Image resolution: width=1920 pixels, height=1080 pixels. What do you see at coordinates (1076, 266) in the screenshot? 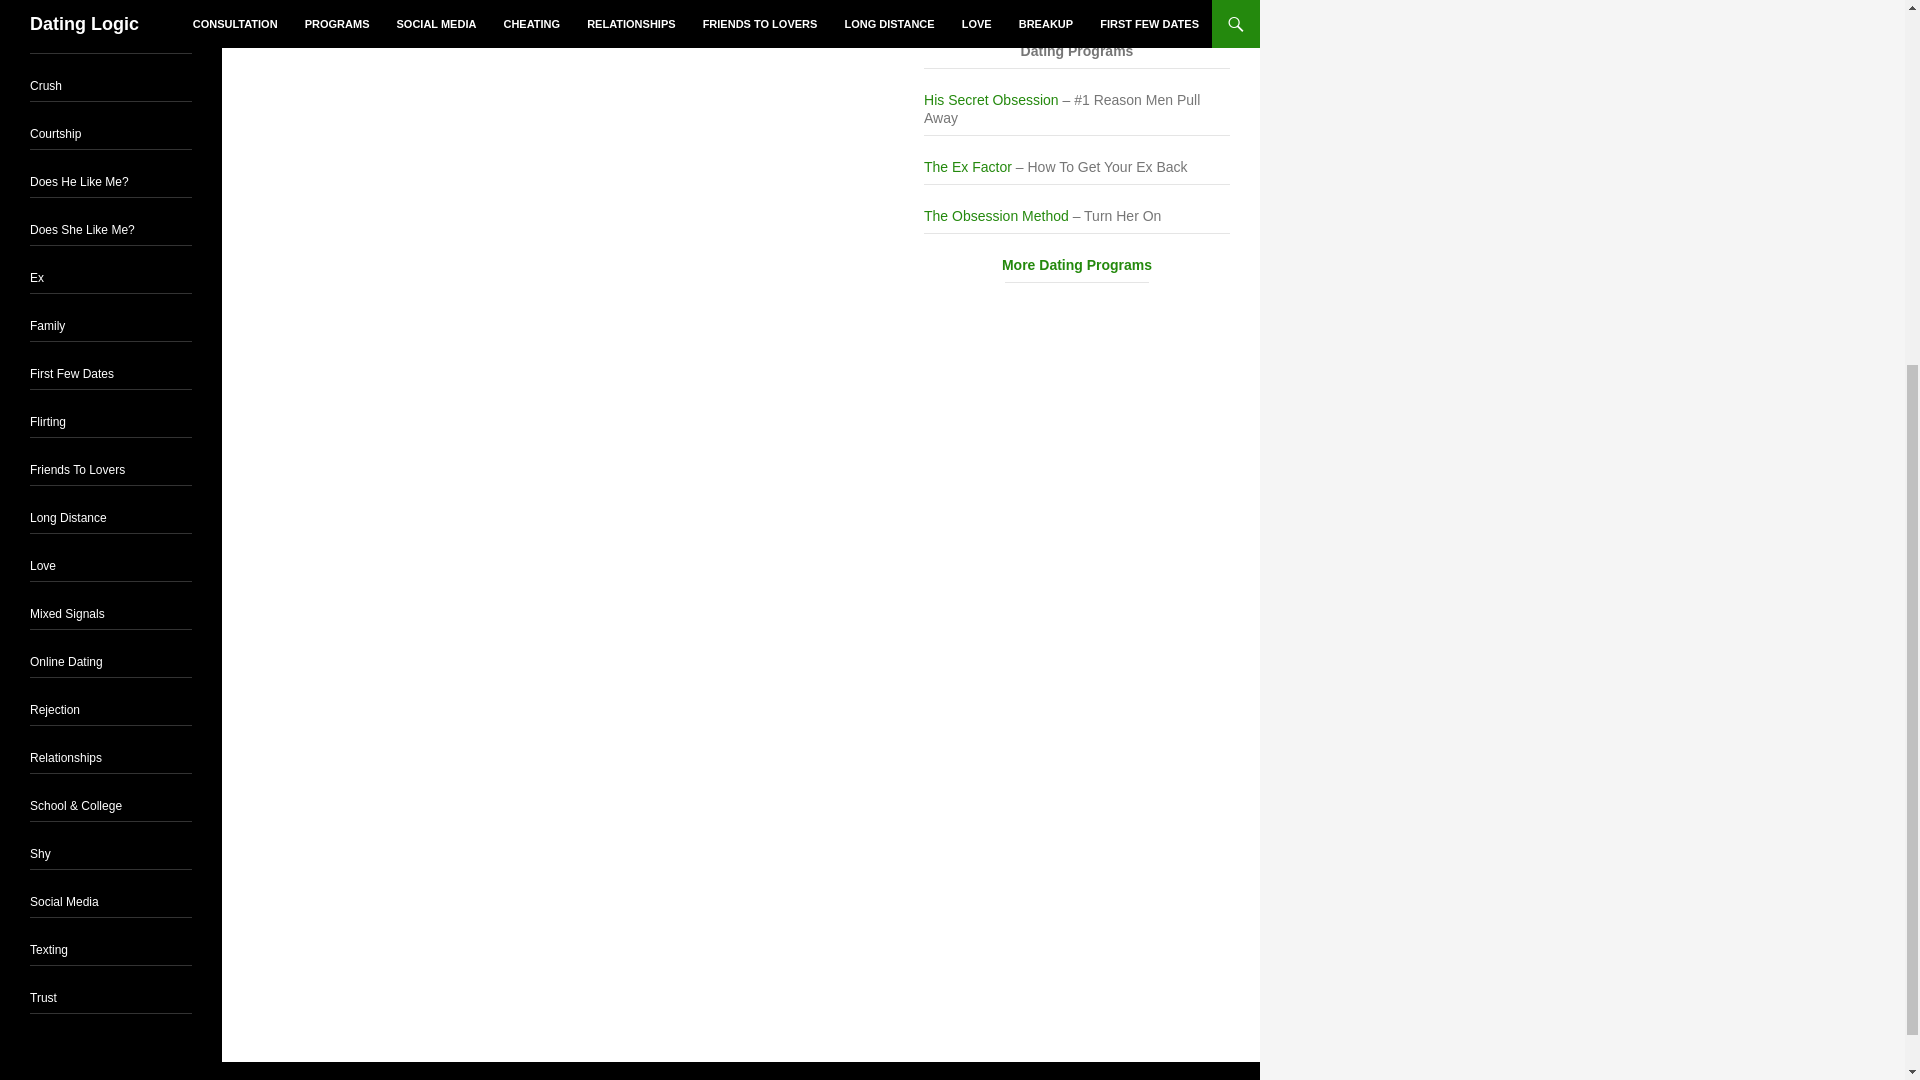
I see `More Dating Programs` at bounding box center [1076, 266].